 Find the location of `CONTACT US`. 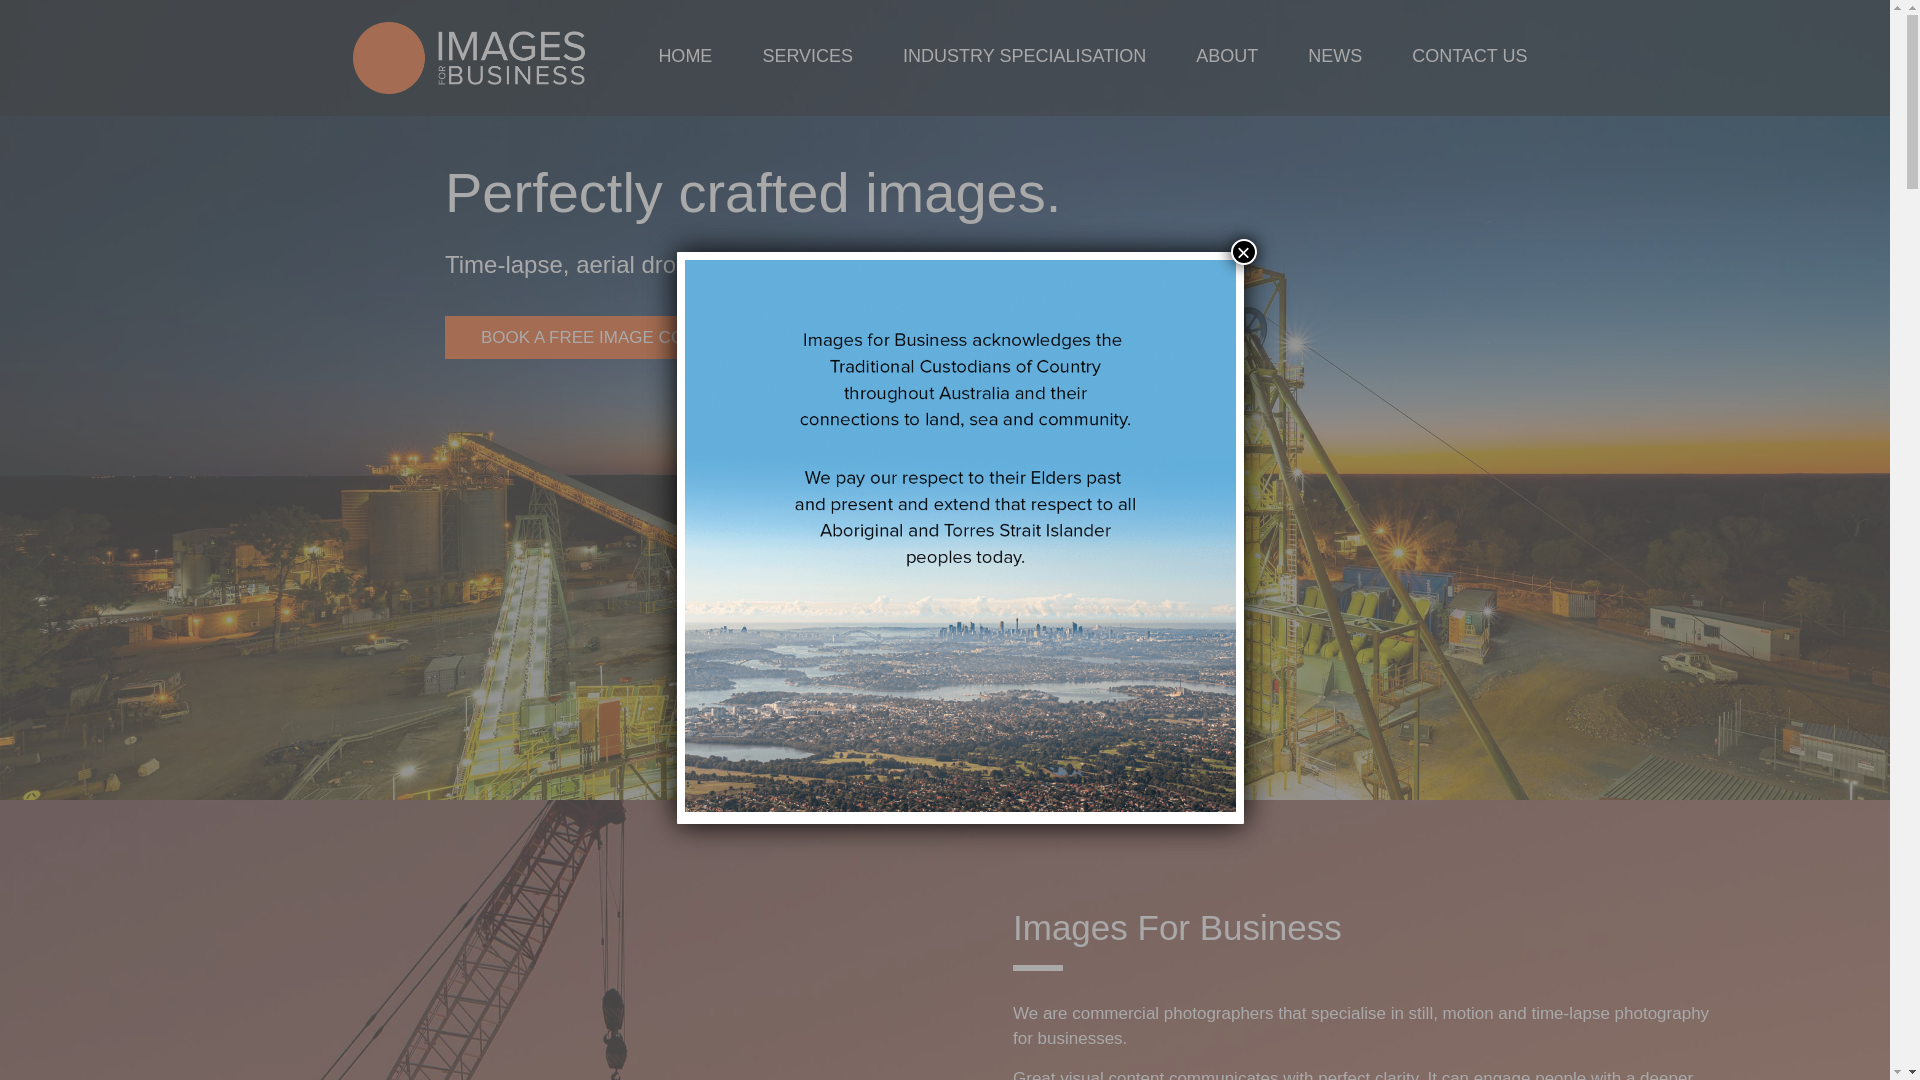

CONTACT US is located at coordinates (1470, 58).